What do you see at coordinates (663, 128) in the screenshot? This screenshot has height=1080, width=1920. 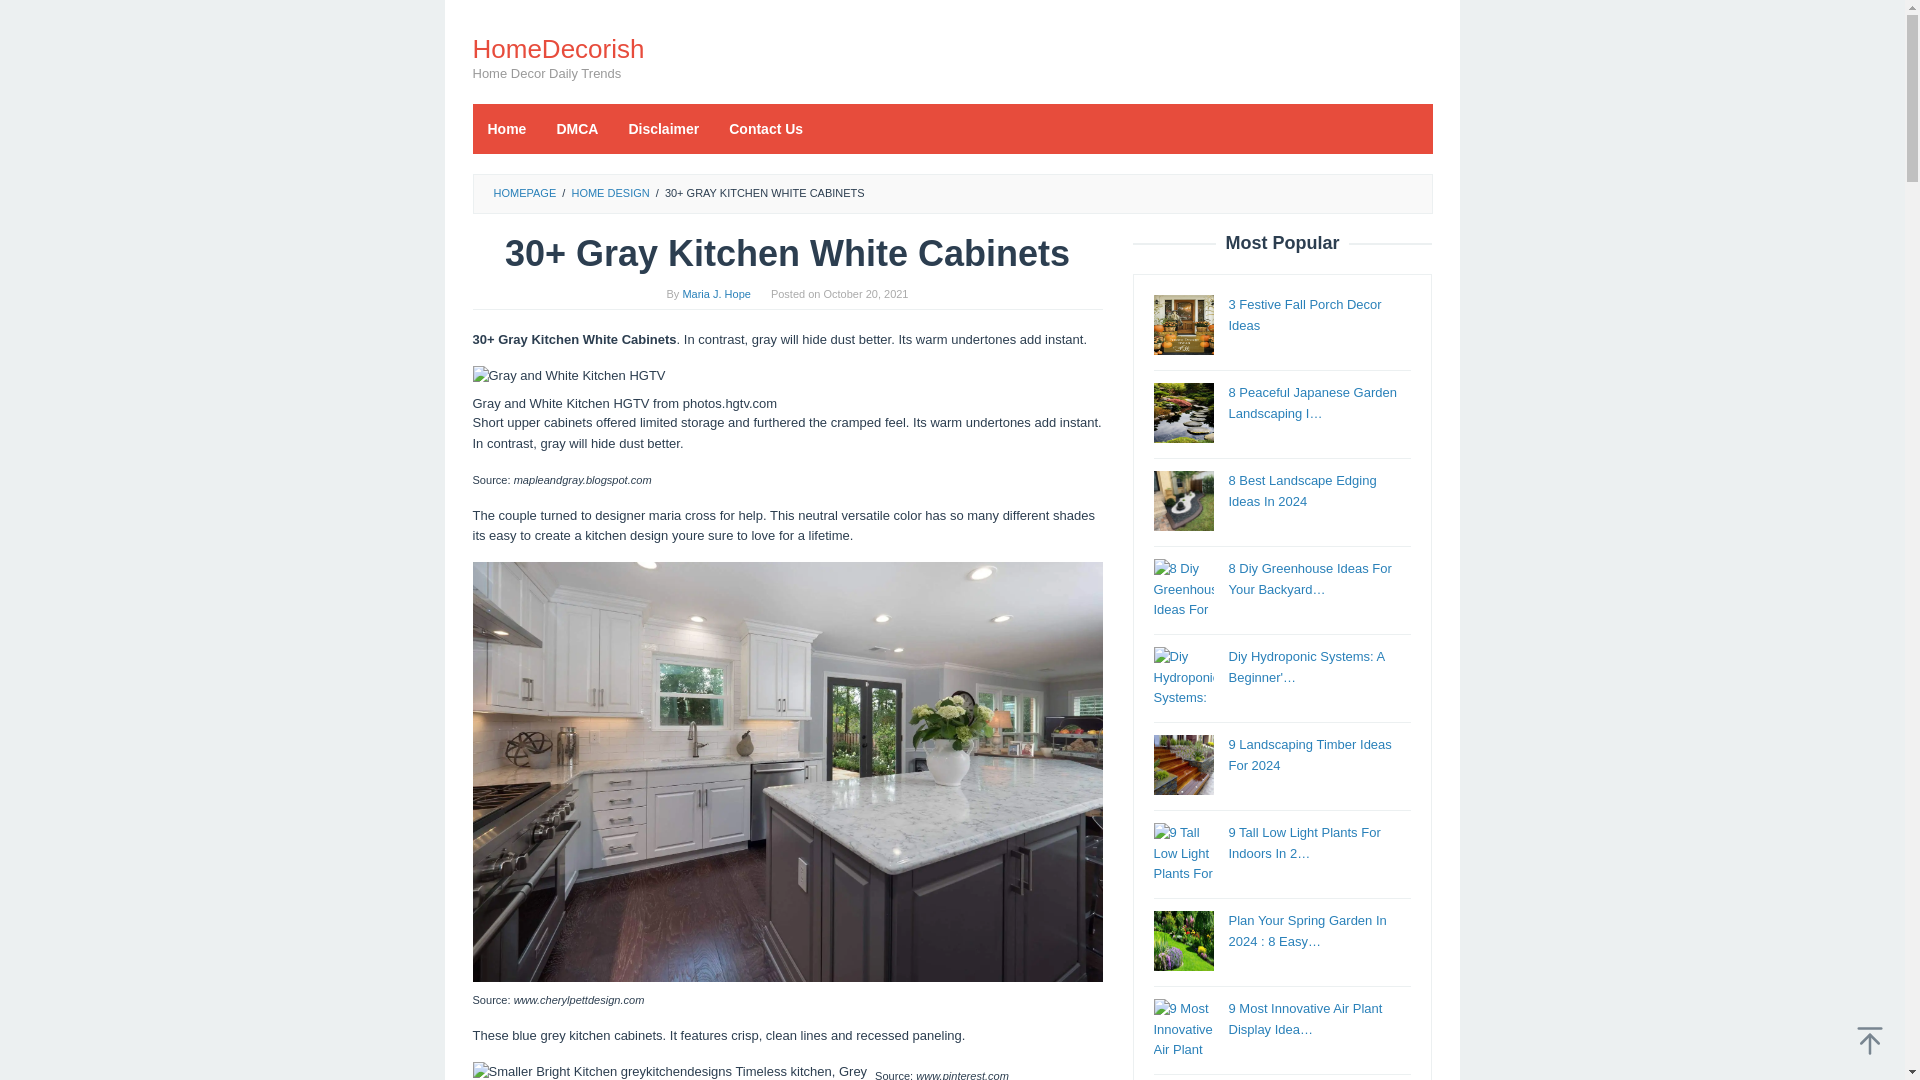 I see `Disclaimer` at bounding box center [663, 128].